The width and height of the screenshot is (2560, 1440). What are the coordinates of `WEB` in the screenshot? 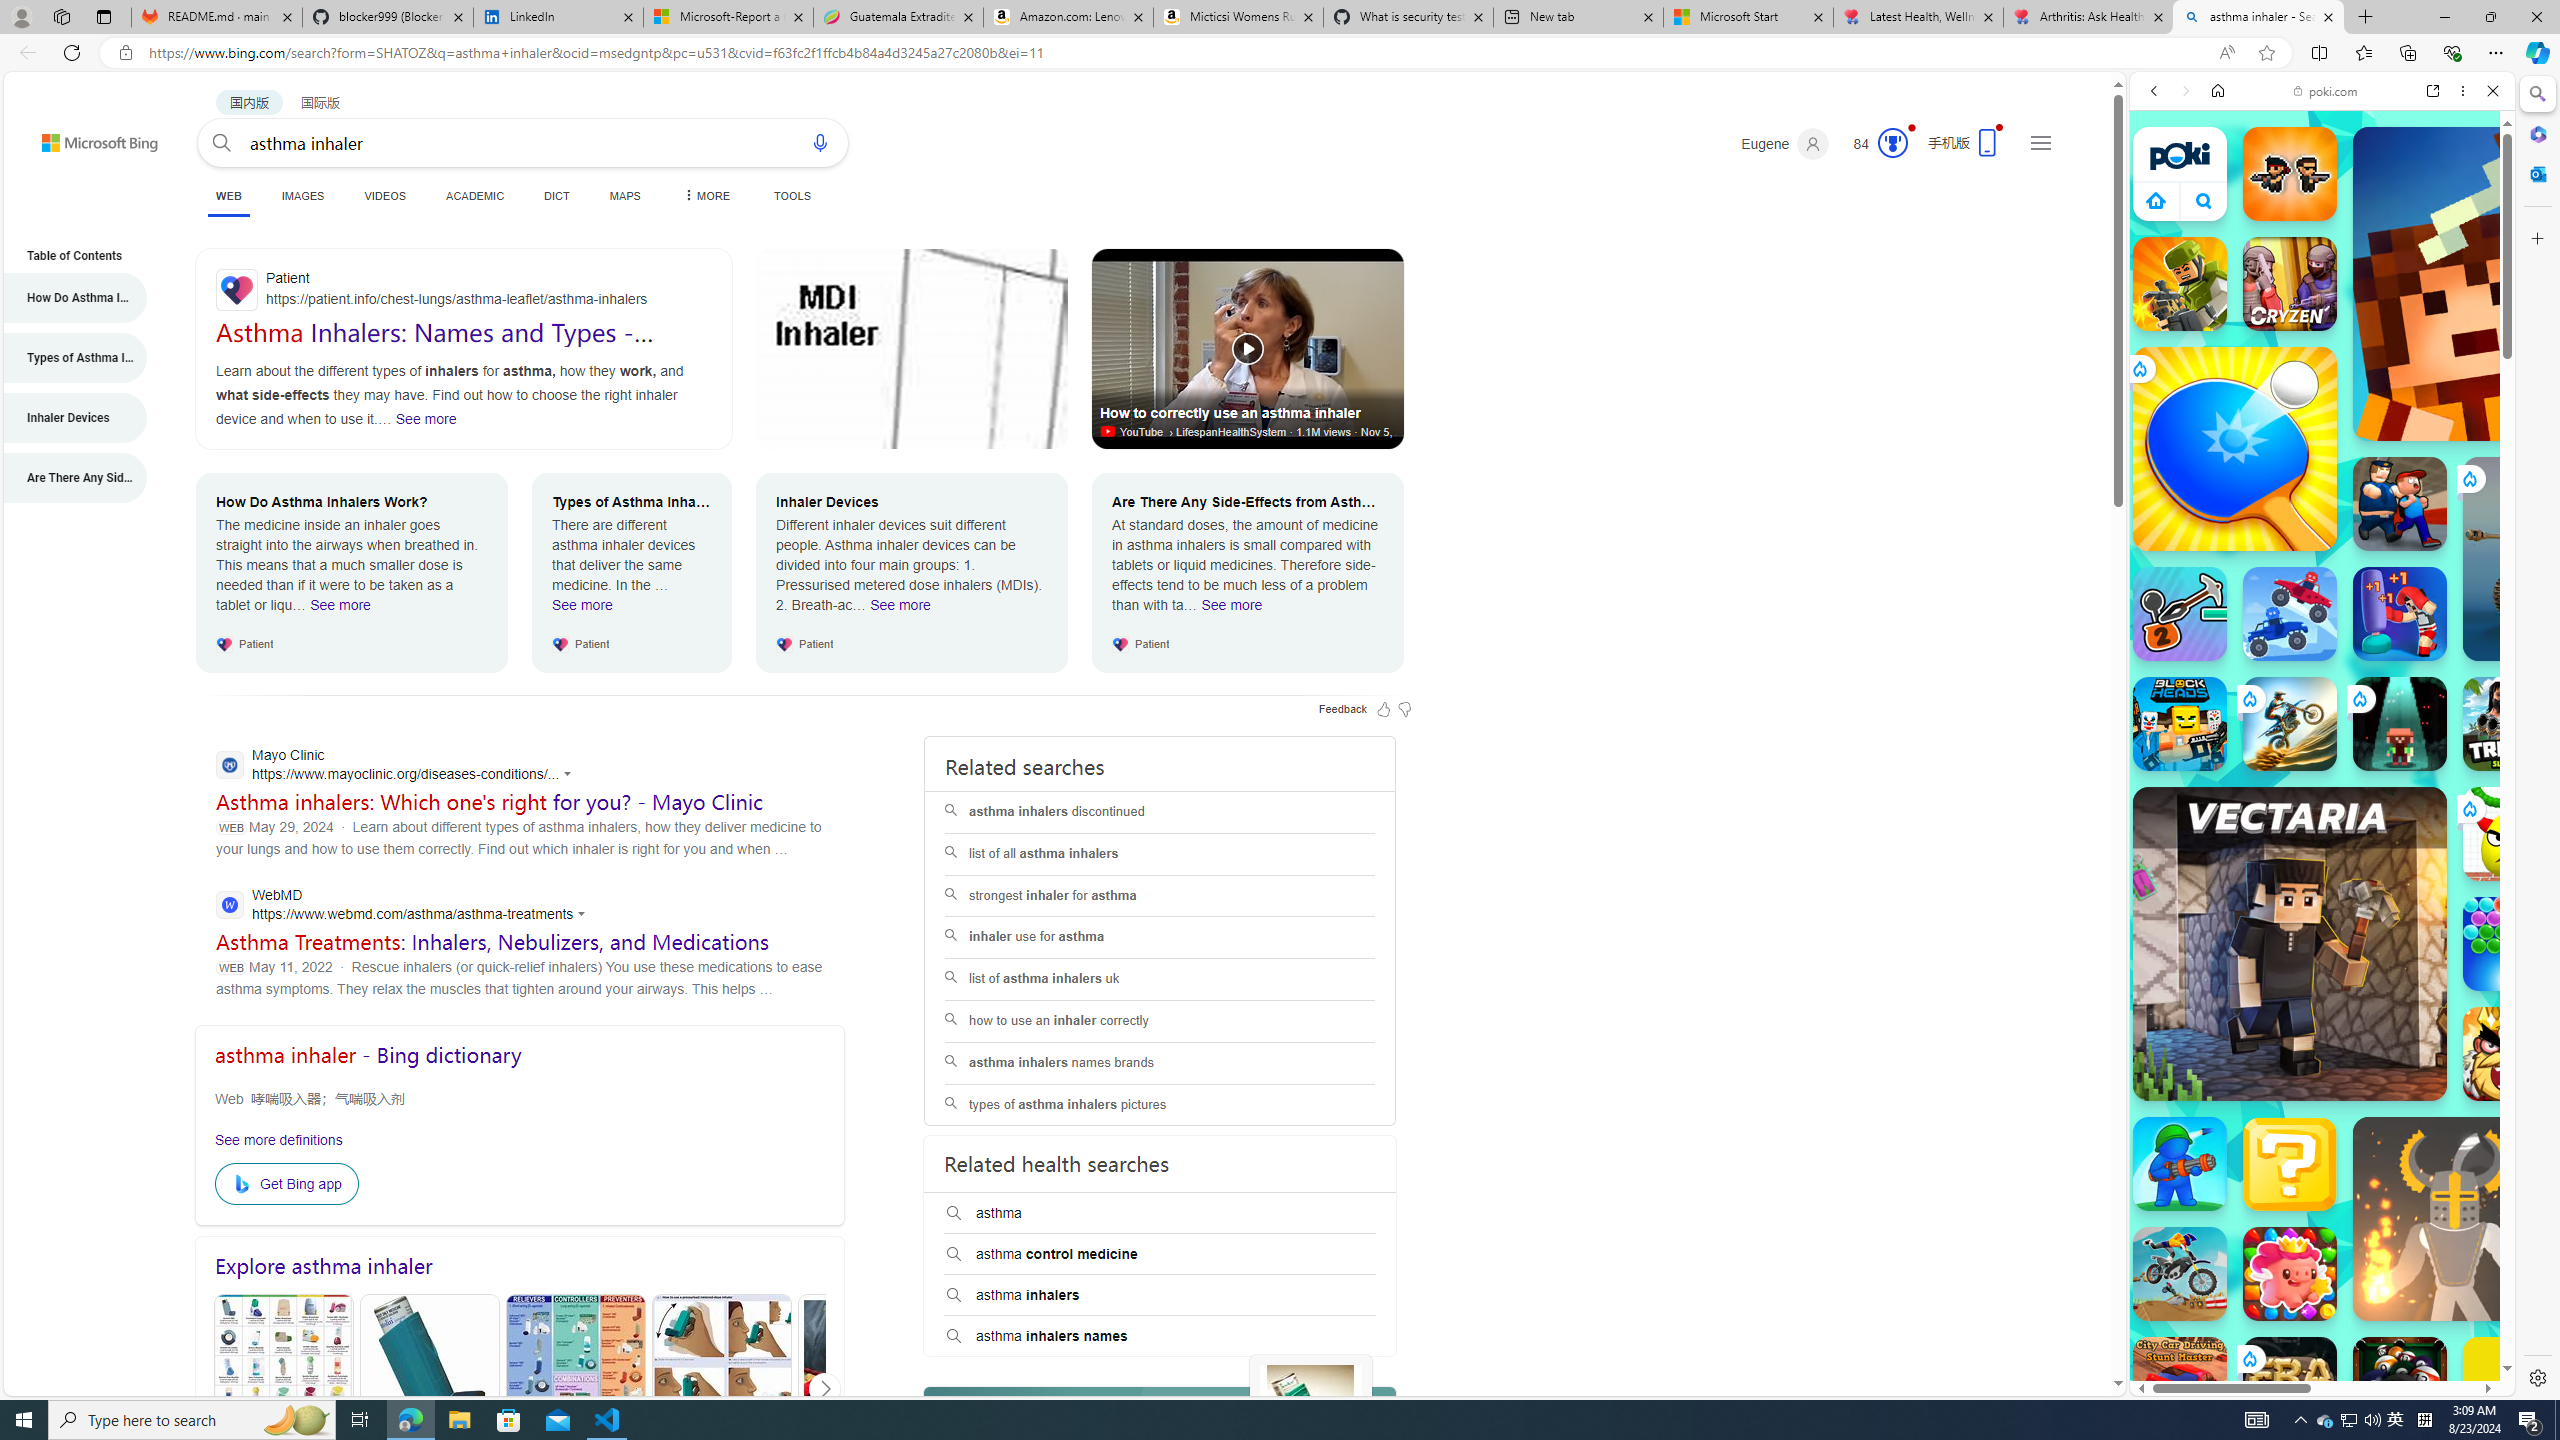 It's located at (228, 198).